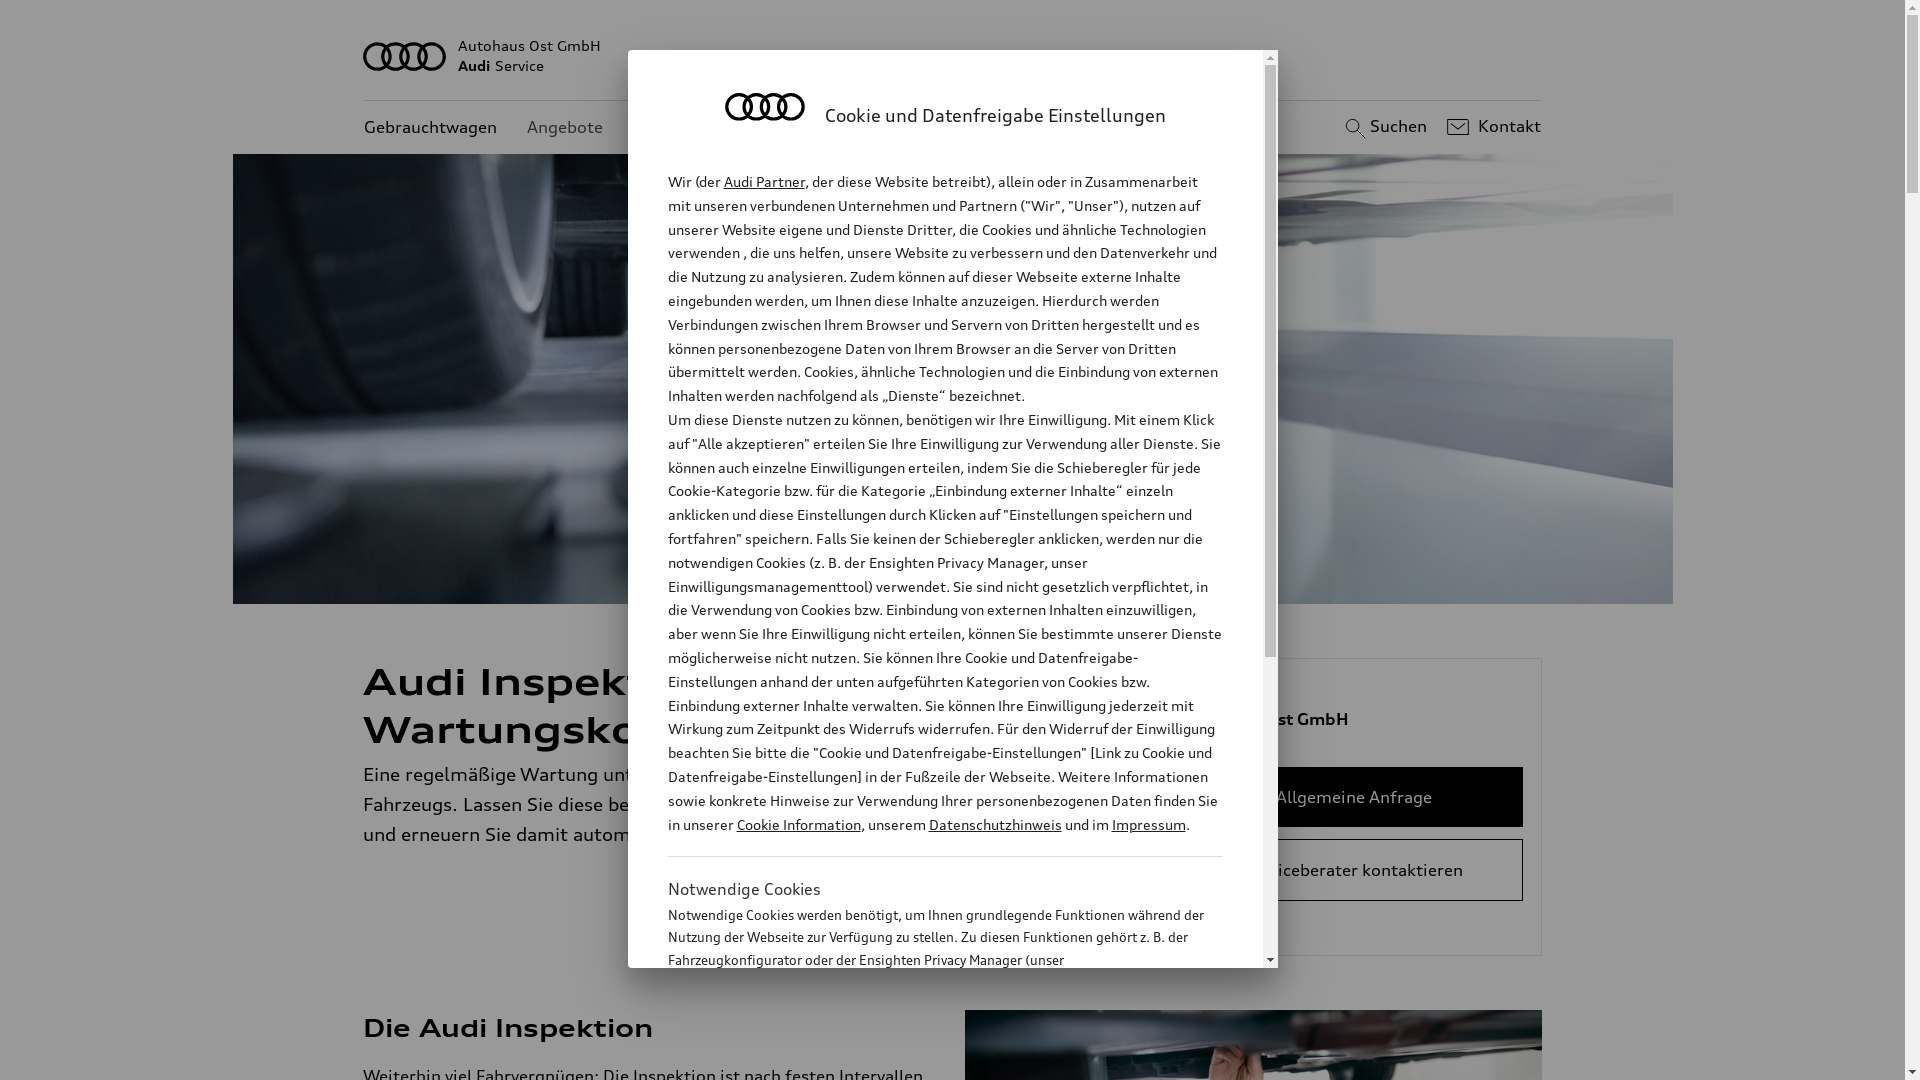 This screenshot has width=1920, height=1080. Describe the element at coordinates (1384, 127) in the screenshot. I see `Suchen` at that location.